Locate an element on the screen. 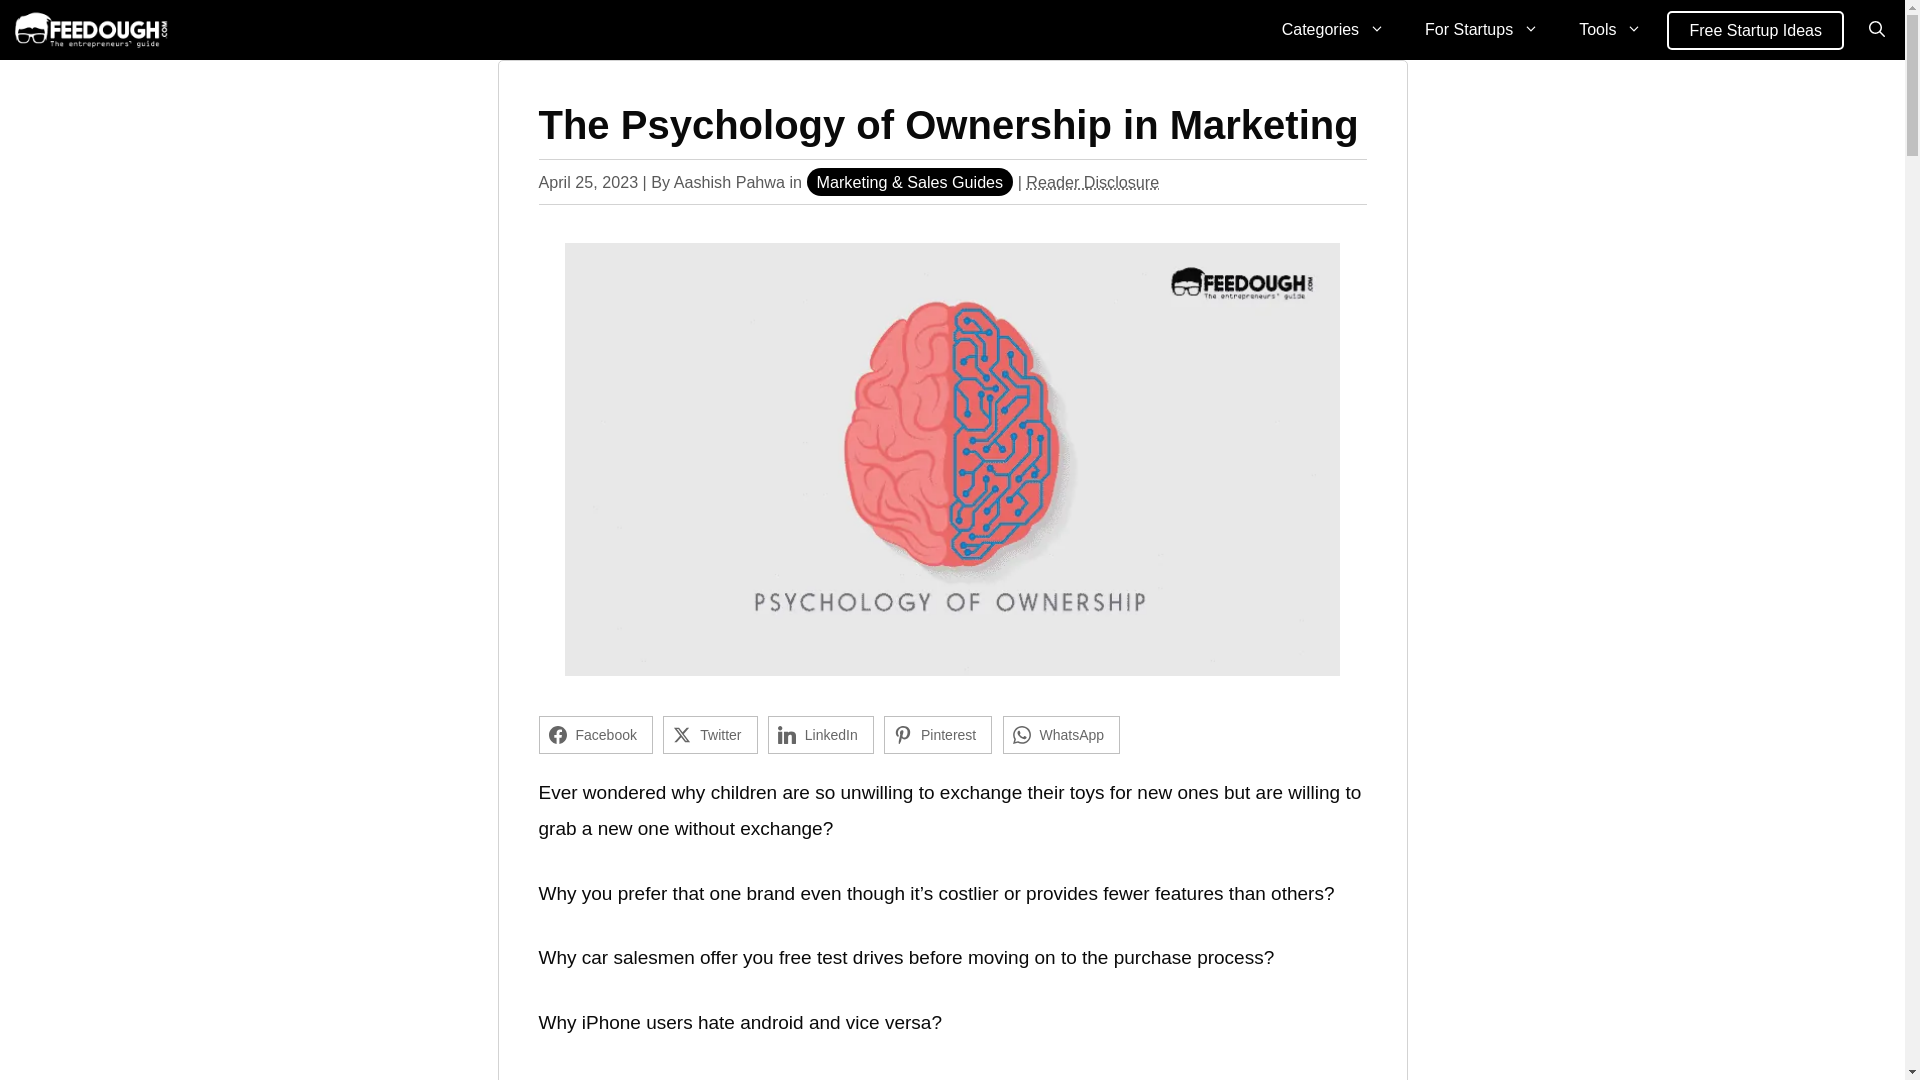  Share on WhatsApp is located at coordinates (1062, 734).